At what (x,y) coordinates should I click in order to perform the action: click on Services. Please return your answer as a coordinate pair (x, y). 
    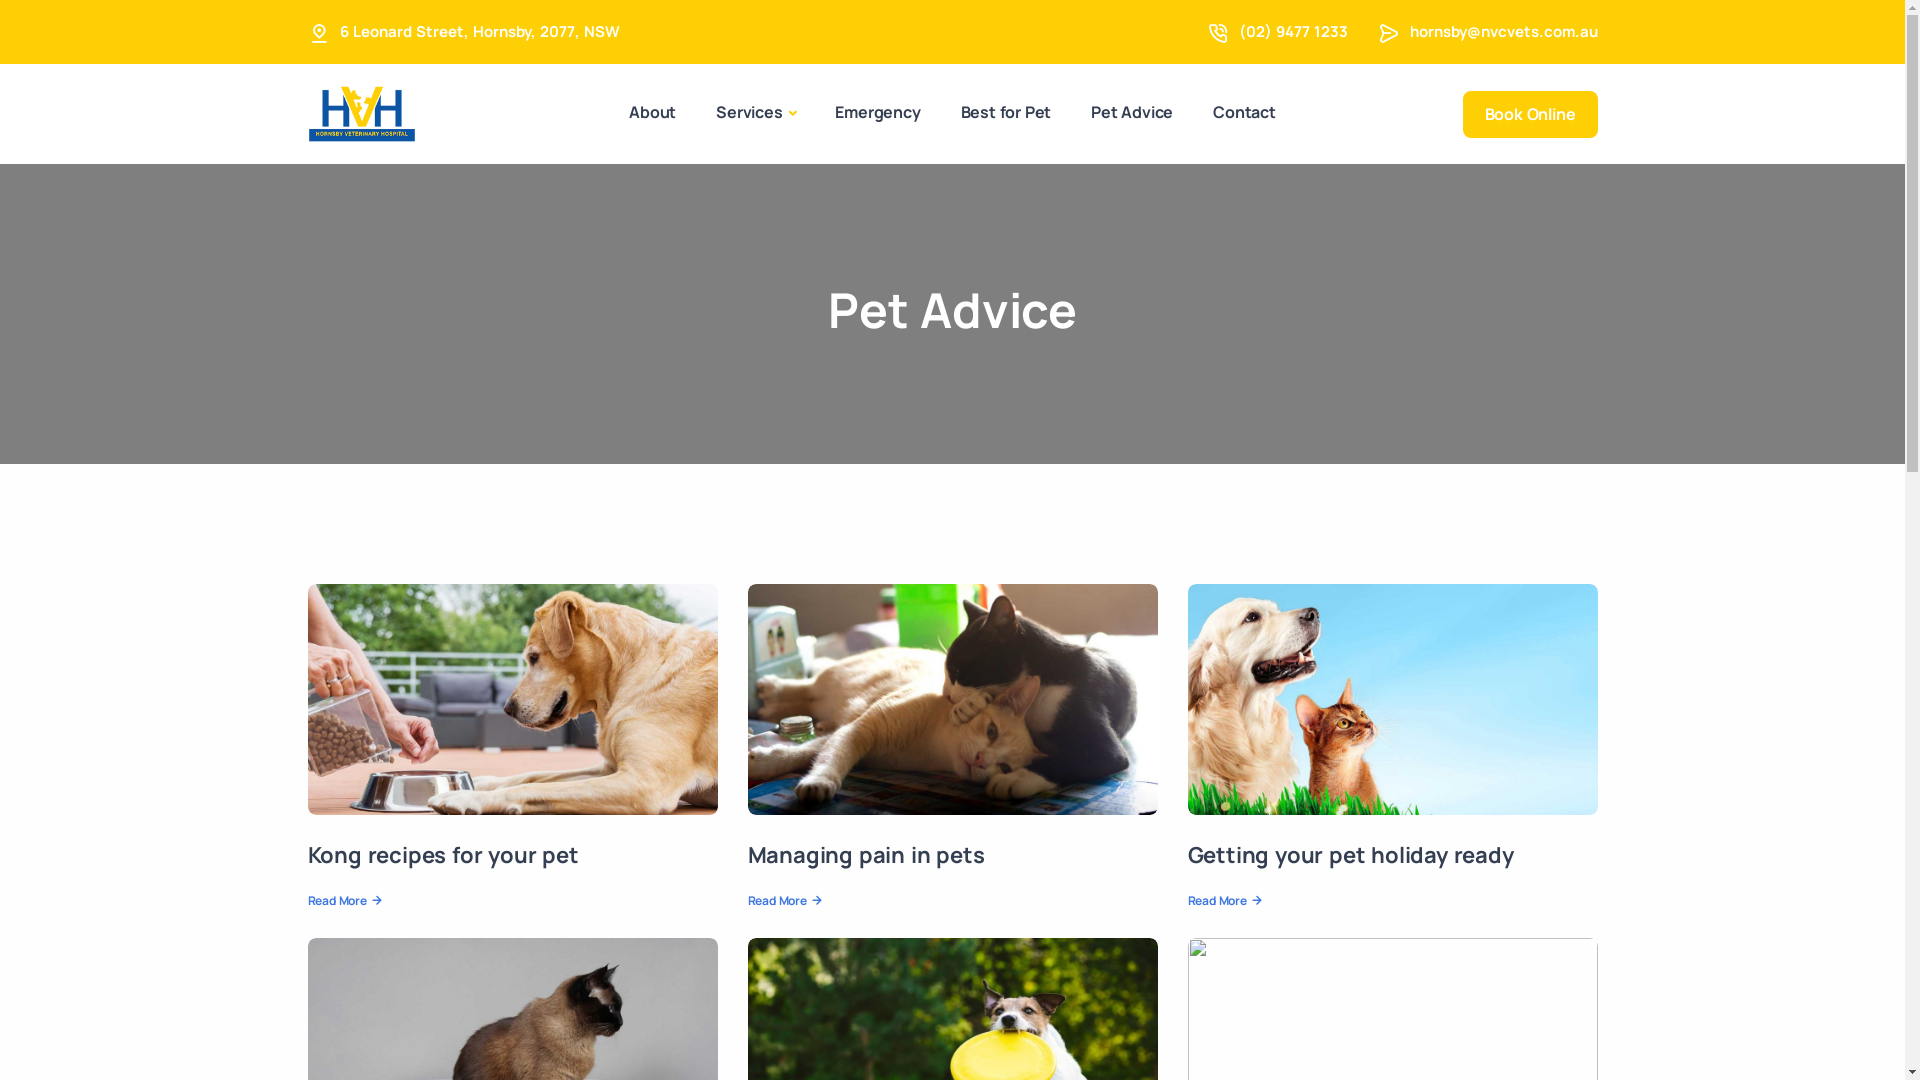
    Looking at the image, I should click on (756, 114).